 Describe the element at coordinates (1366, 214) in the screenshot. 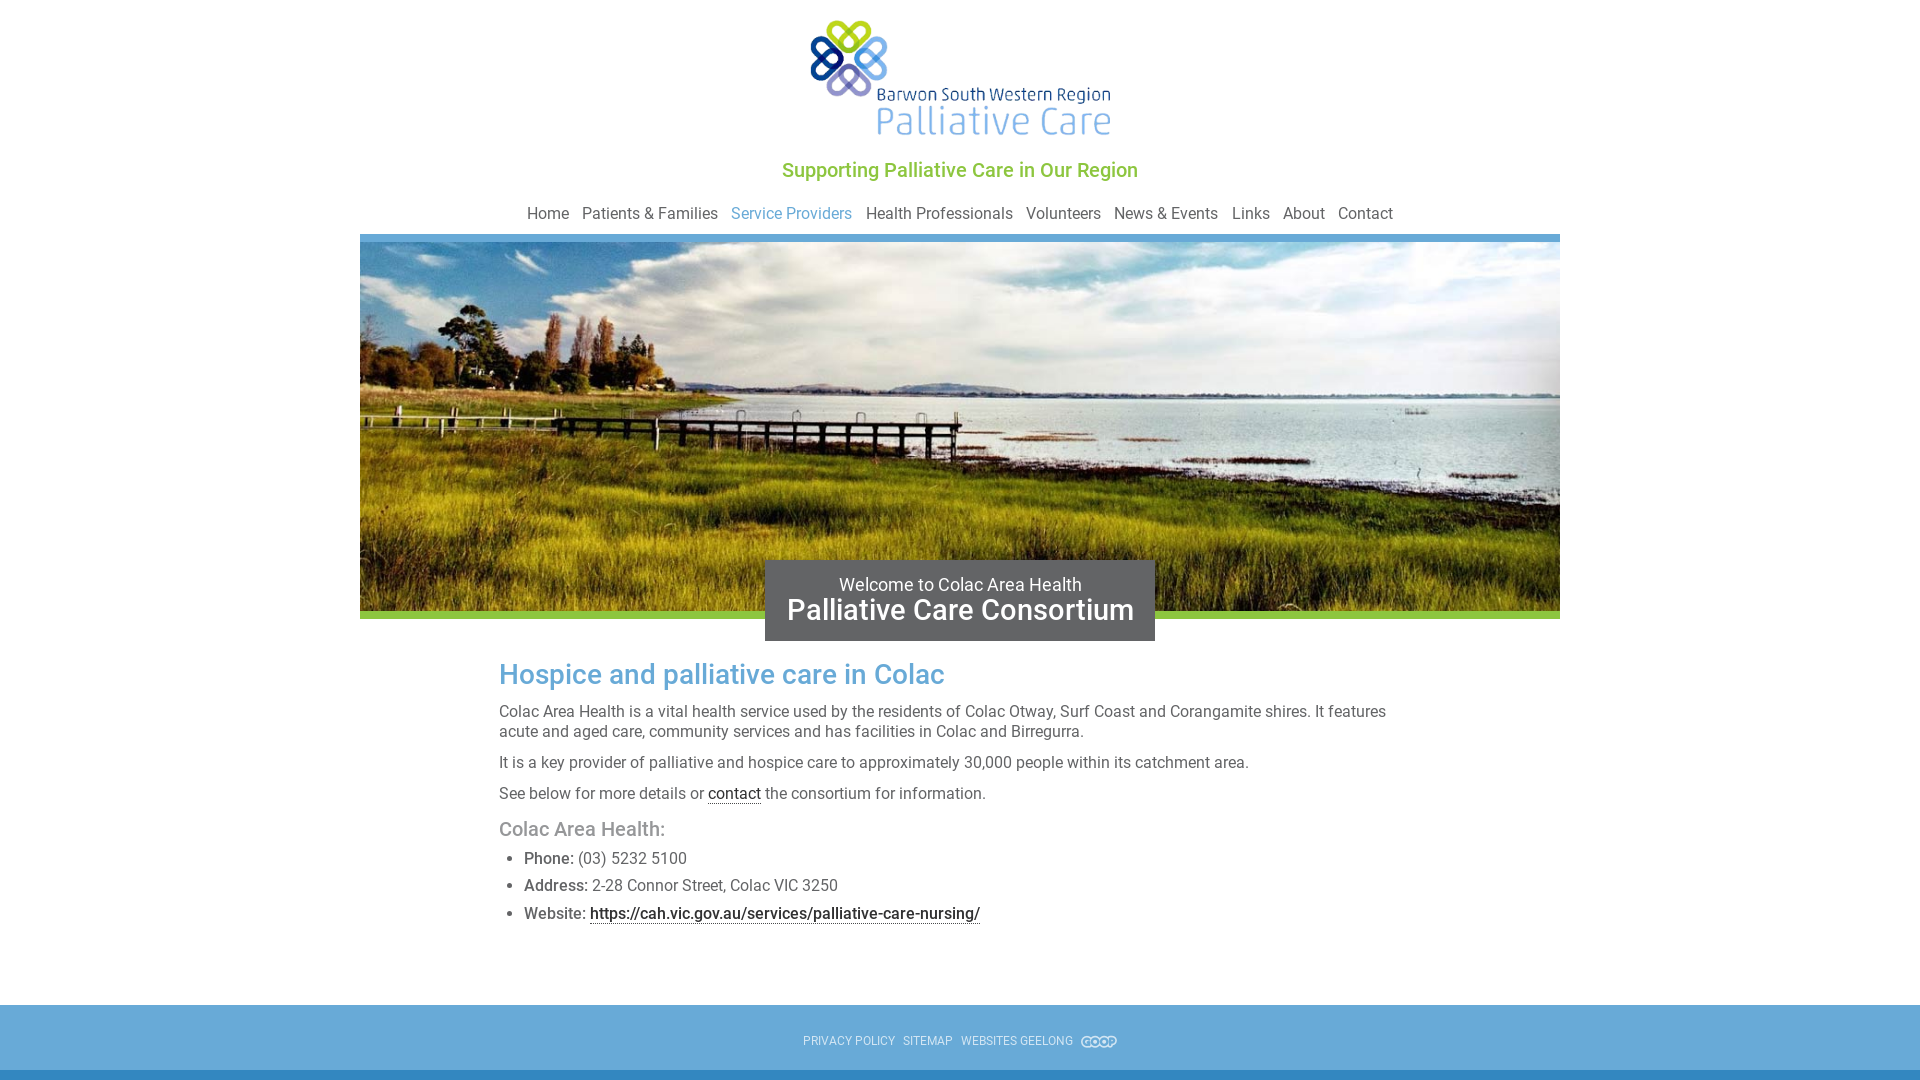

I see `Contact` at that location.